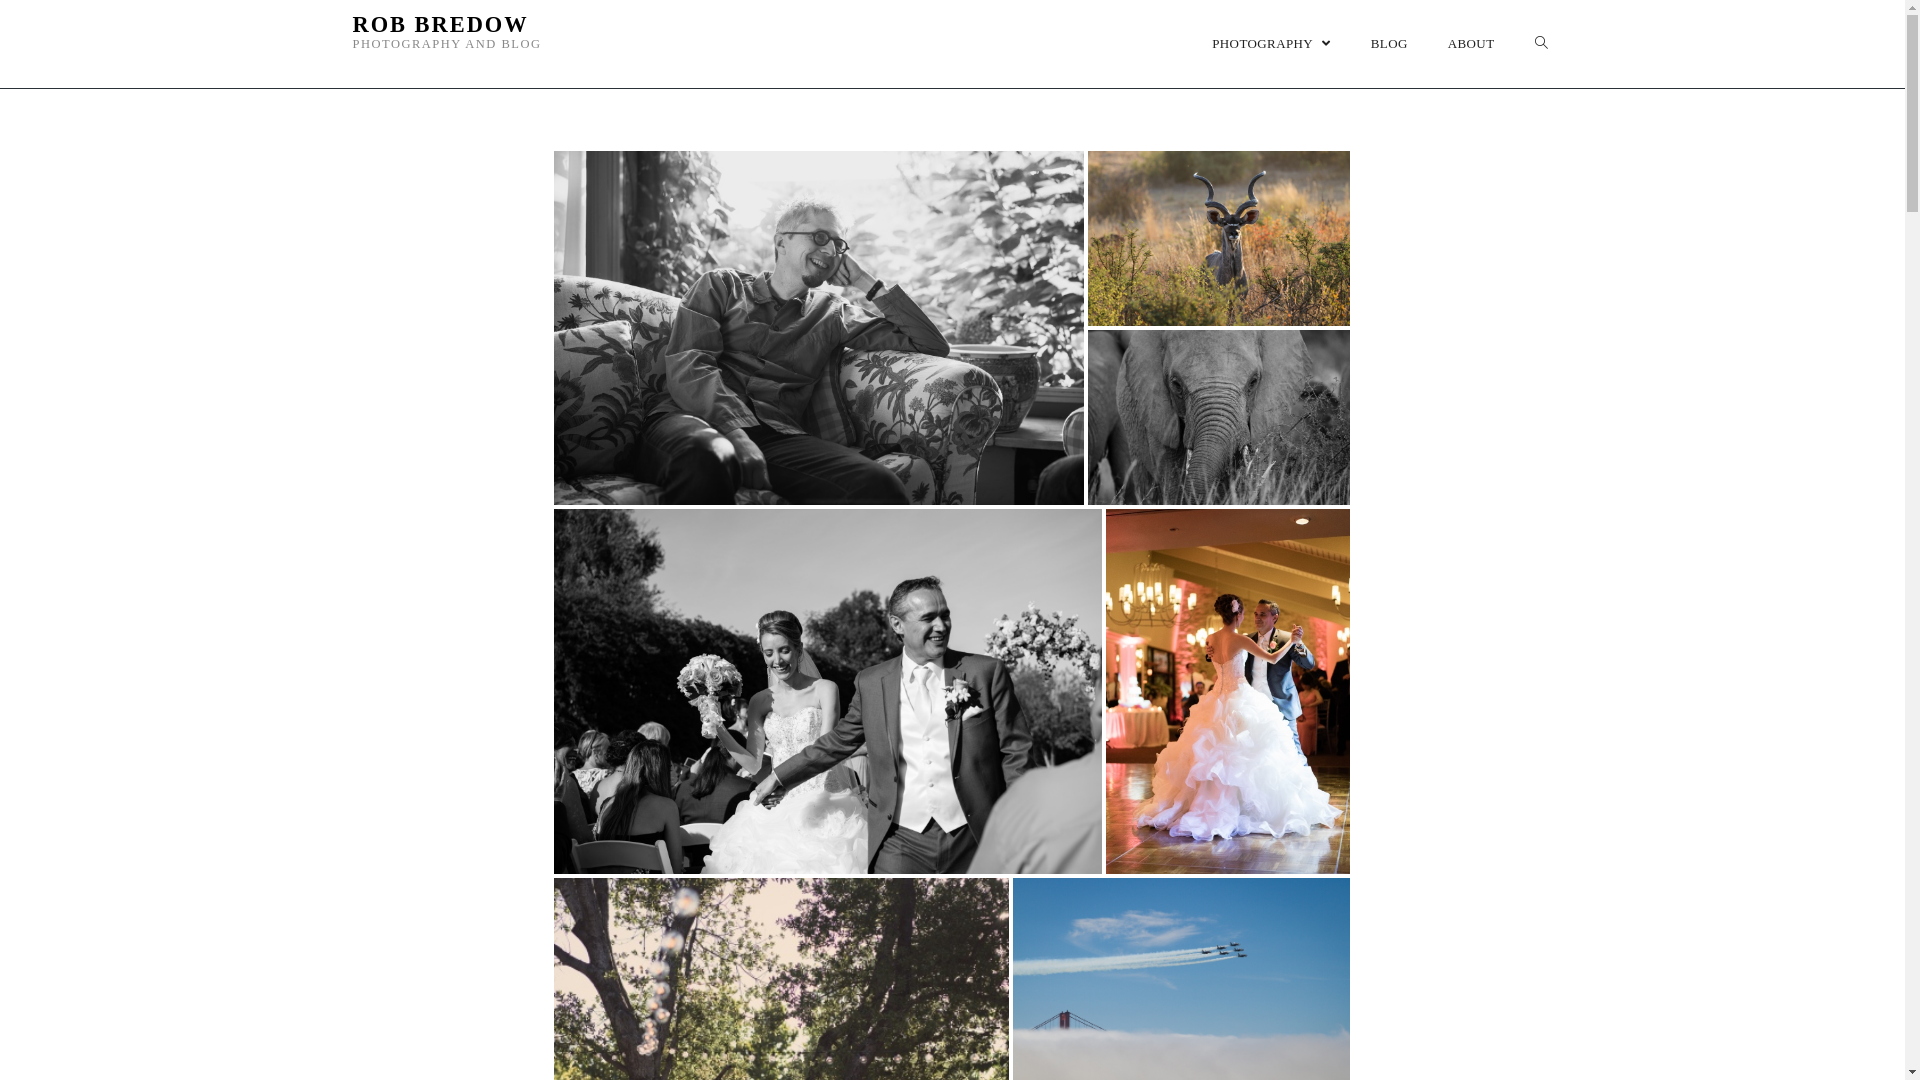 This screenshot has width=1920, height=1080. I want to click on DSC07440, so click(819, 328).